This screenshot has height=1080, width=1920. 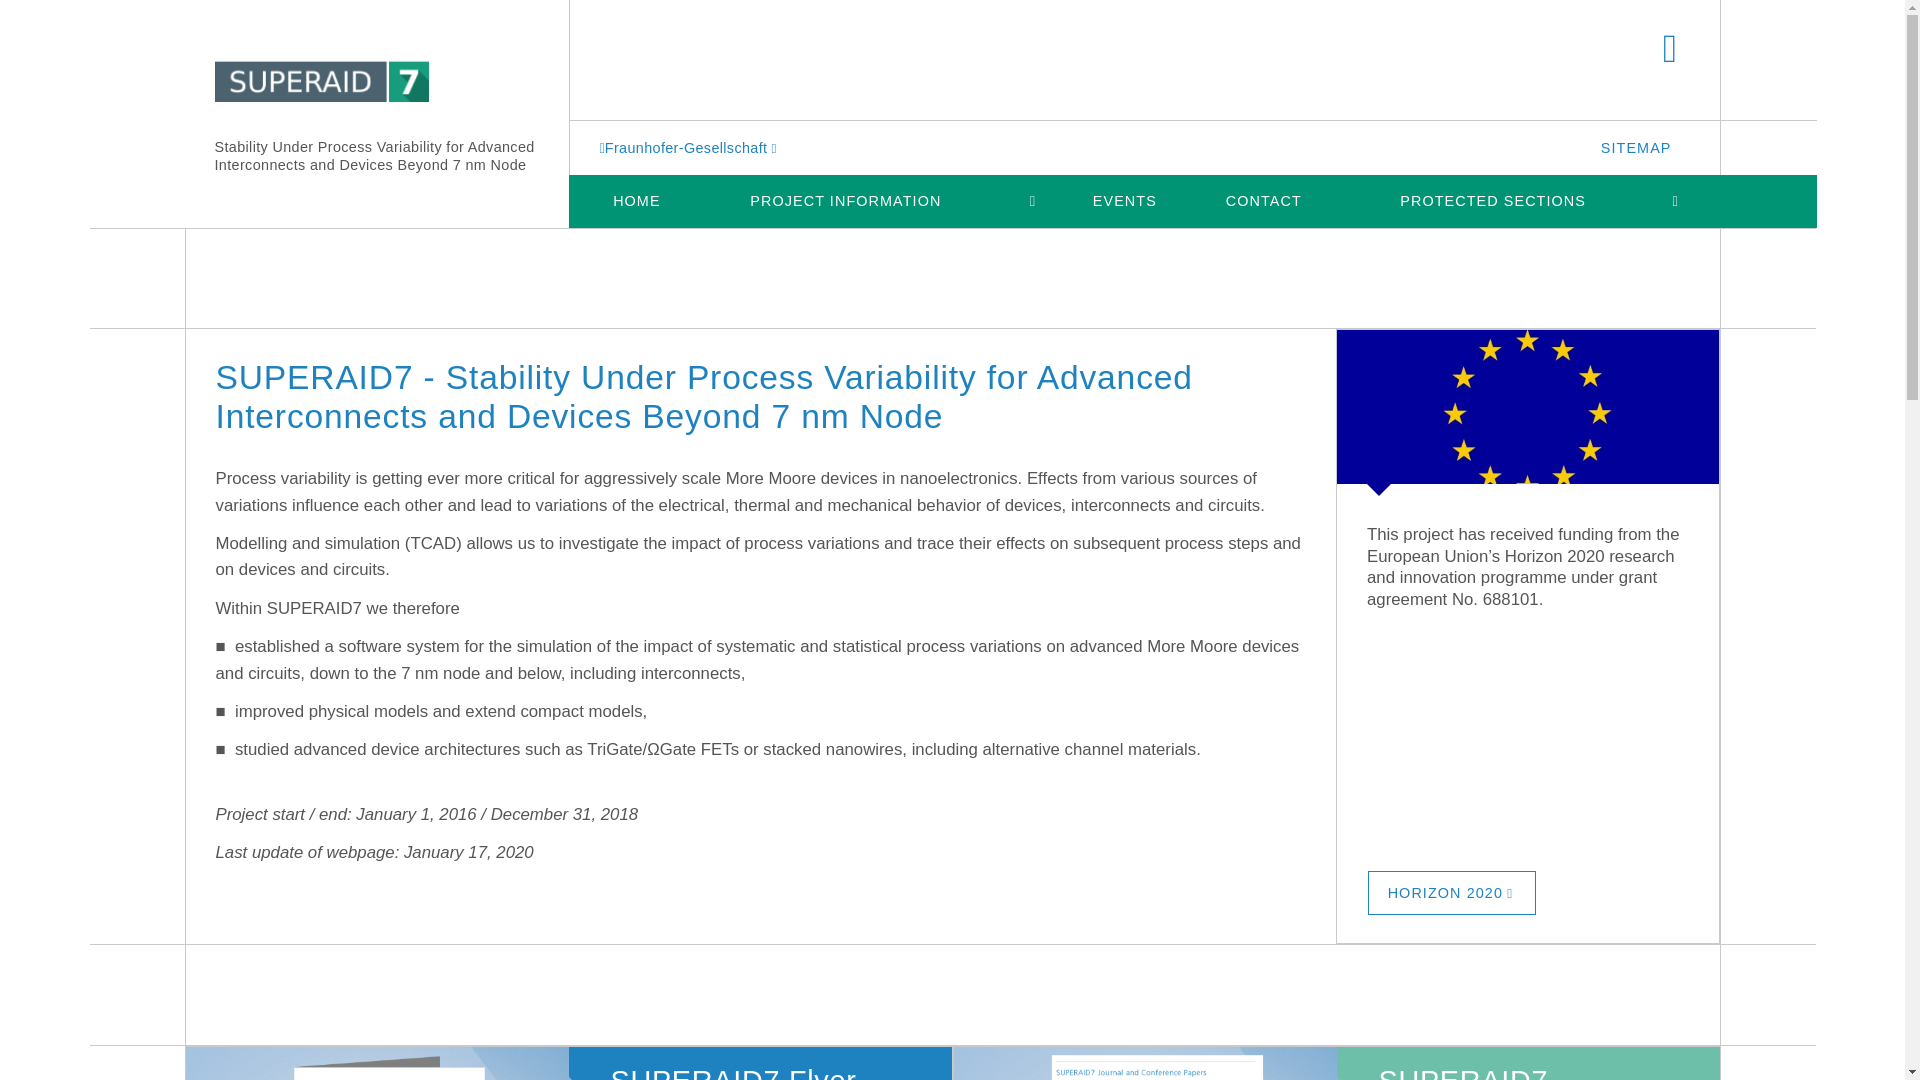 What do you see at coordinates (1263, 200) in the screenshot?
I see `CONTACT` at bounding box center [1263, 200].